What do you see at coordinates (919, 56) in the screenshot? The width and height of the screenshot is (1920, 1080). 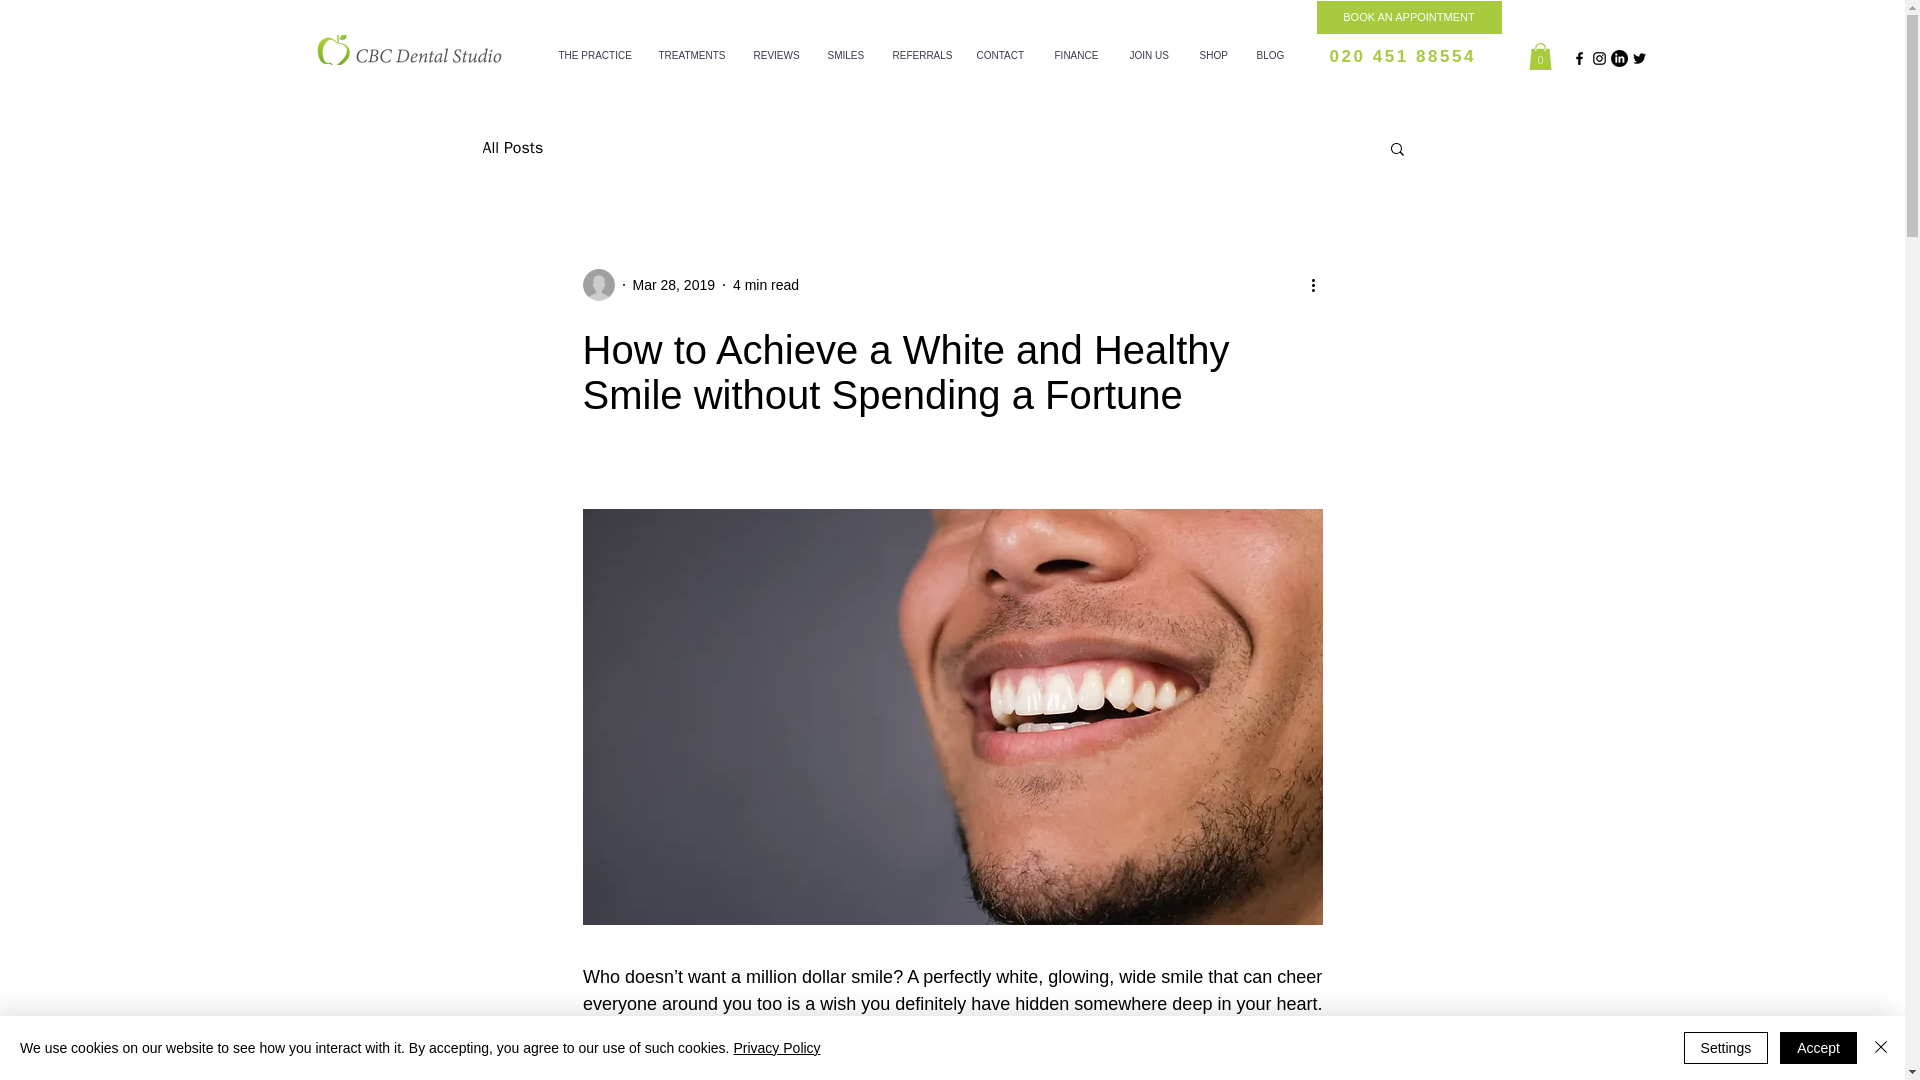 I see `REFERRALS` at bounding box center [919, 56].